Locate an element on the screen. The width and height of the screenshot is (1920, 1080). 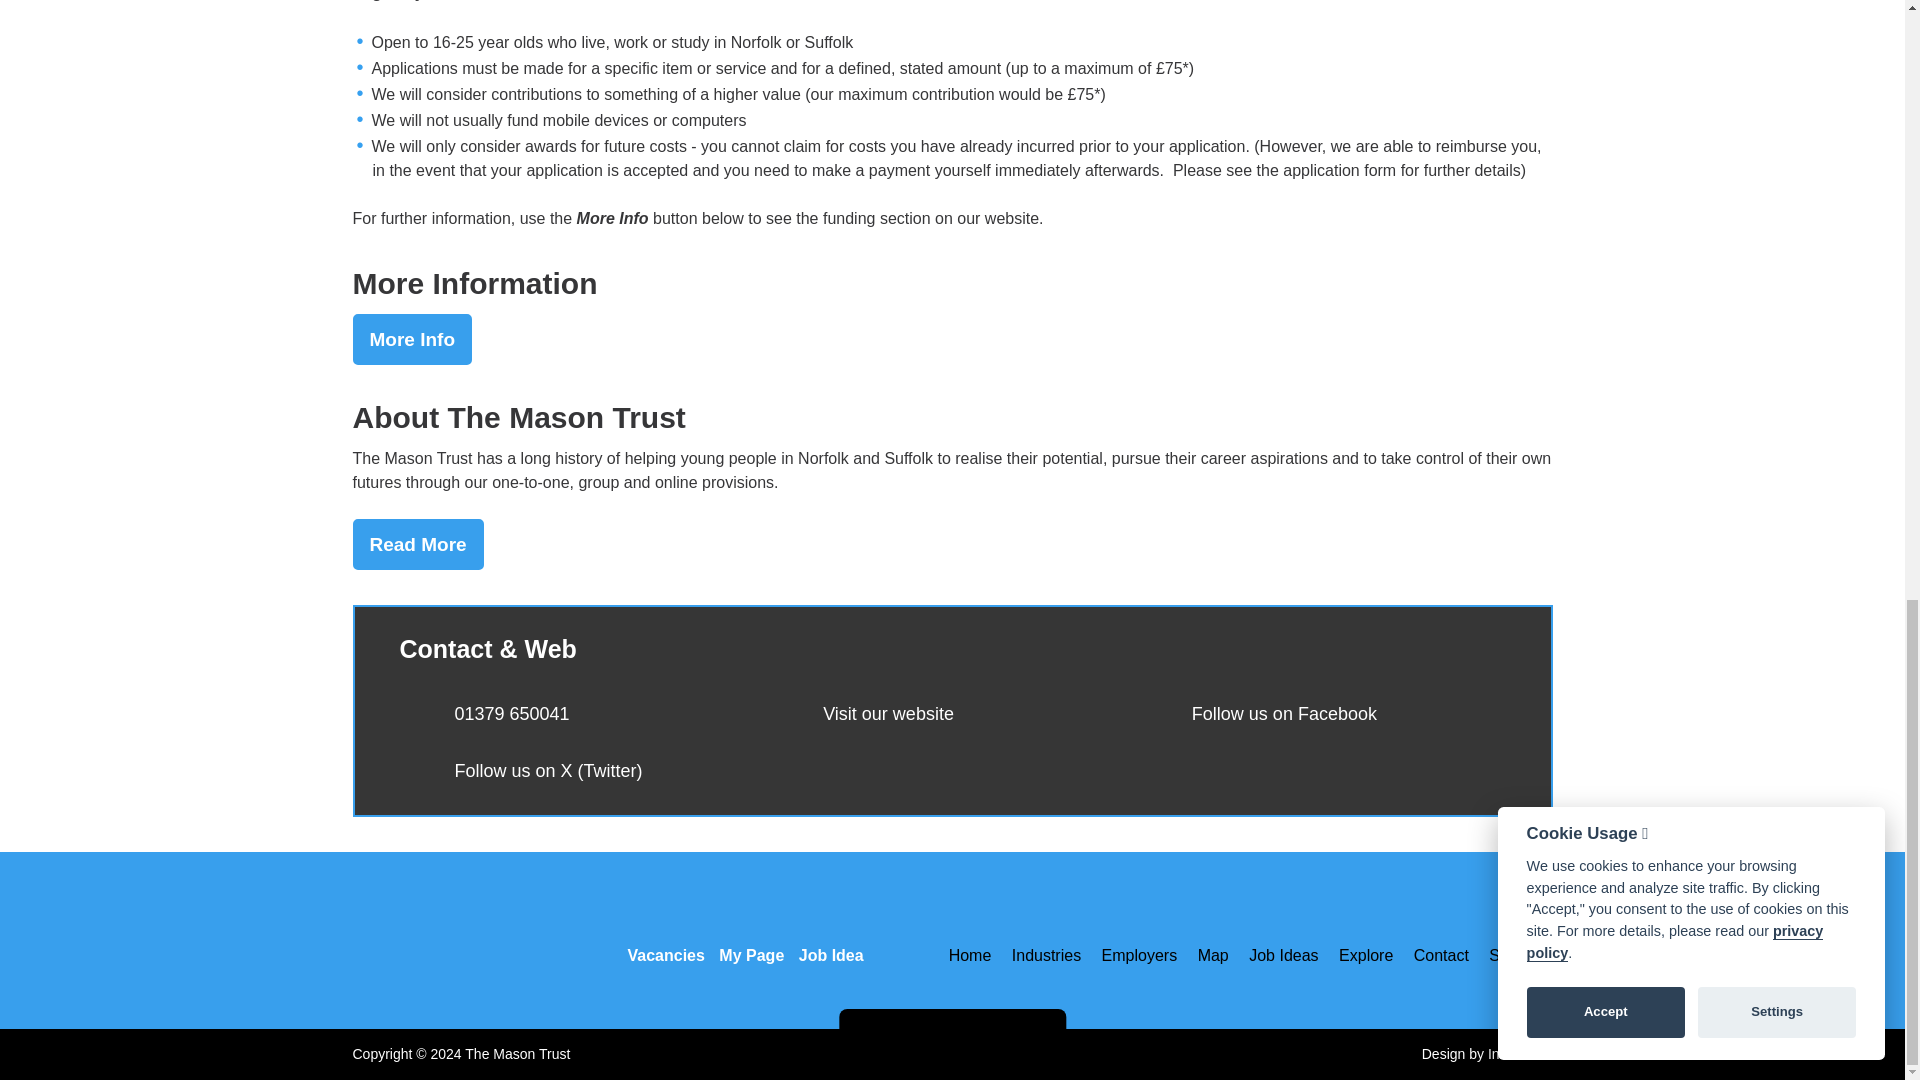
My Page is located at coordinates (752, 938).